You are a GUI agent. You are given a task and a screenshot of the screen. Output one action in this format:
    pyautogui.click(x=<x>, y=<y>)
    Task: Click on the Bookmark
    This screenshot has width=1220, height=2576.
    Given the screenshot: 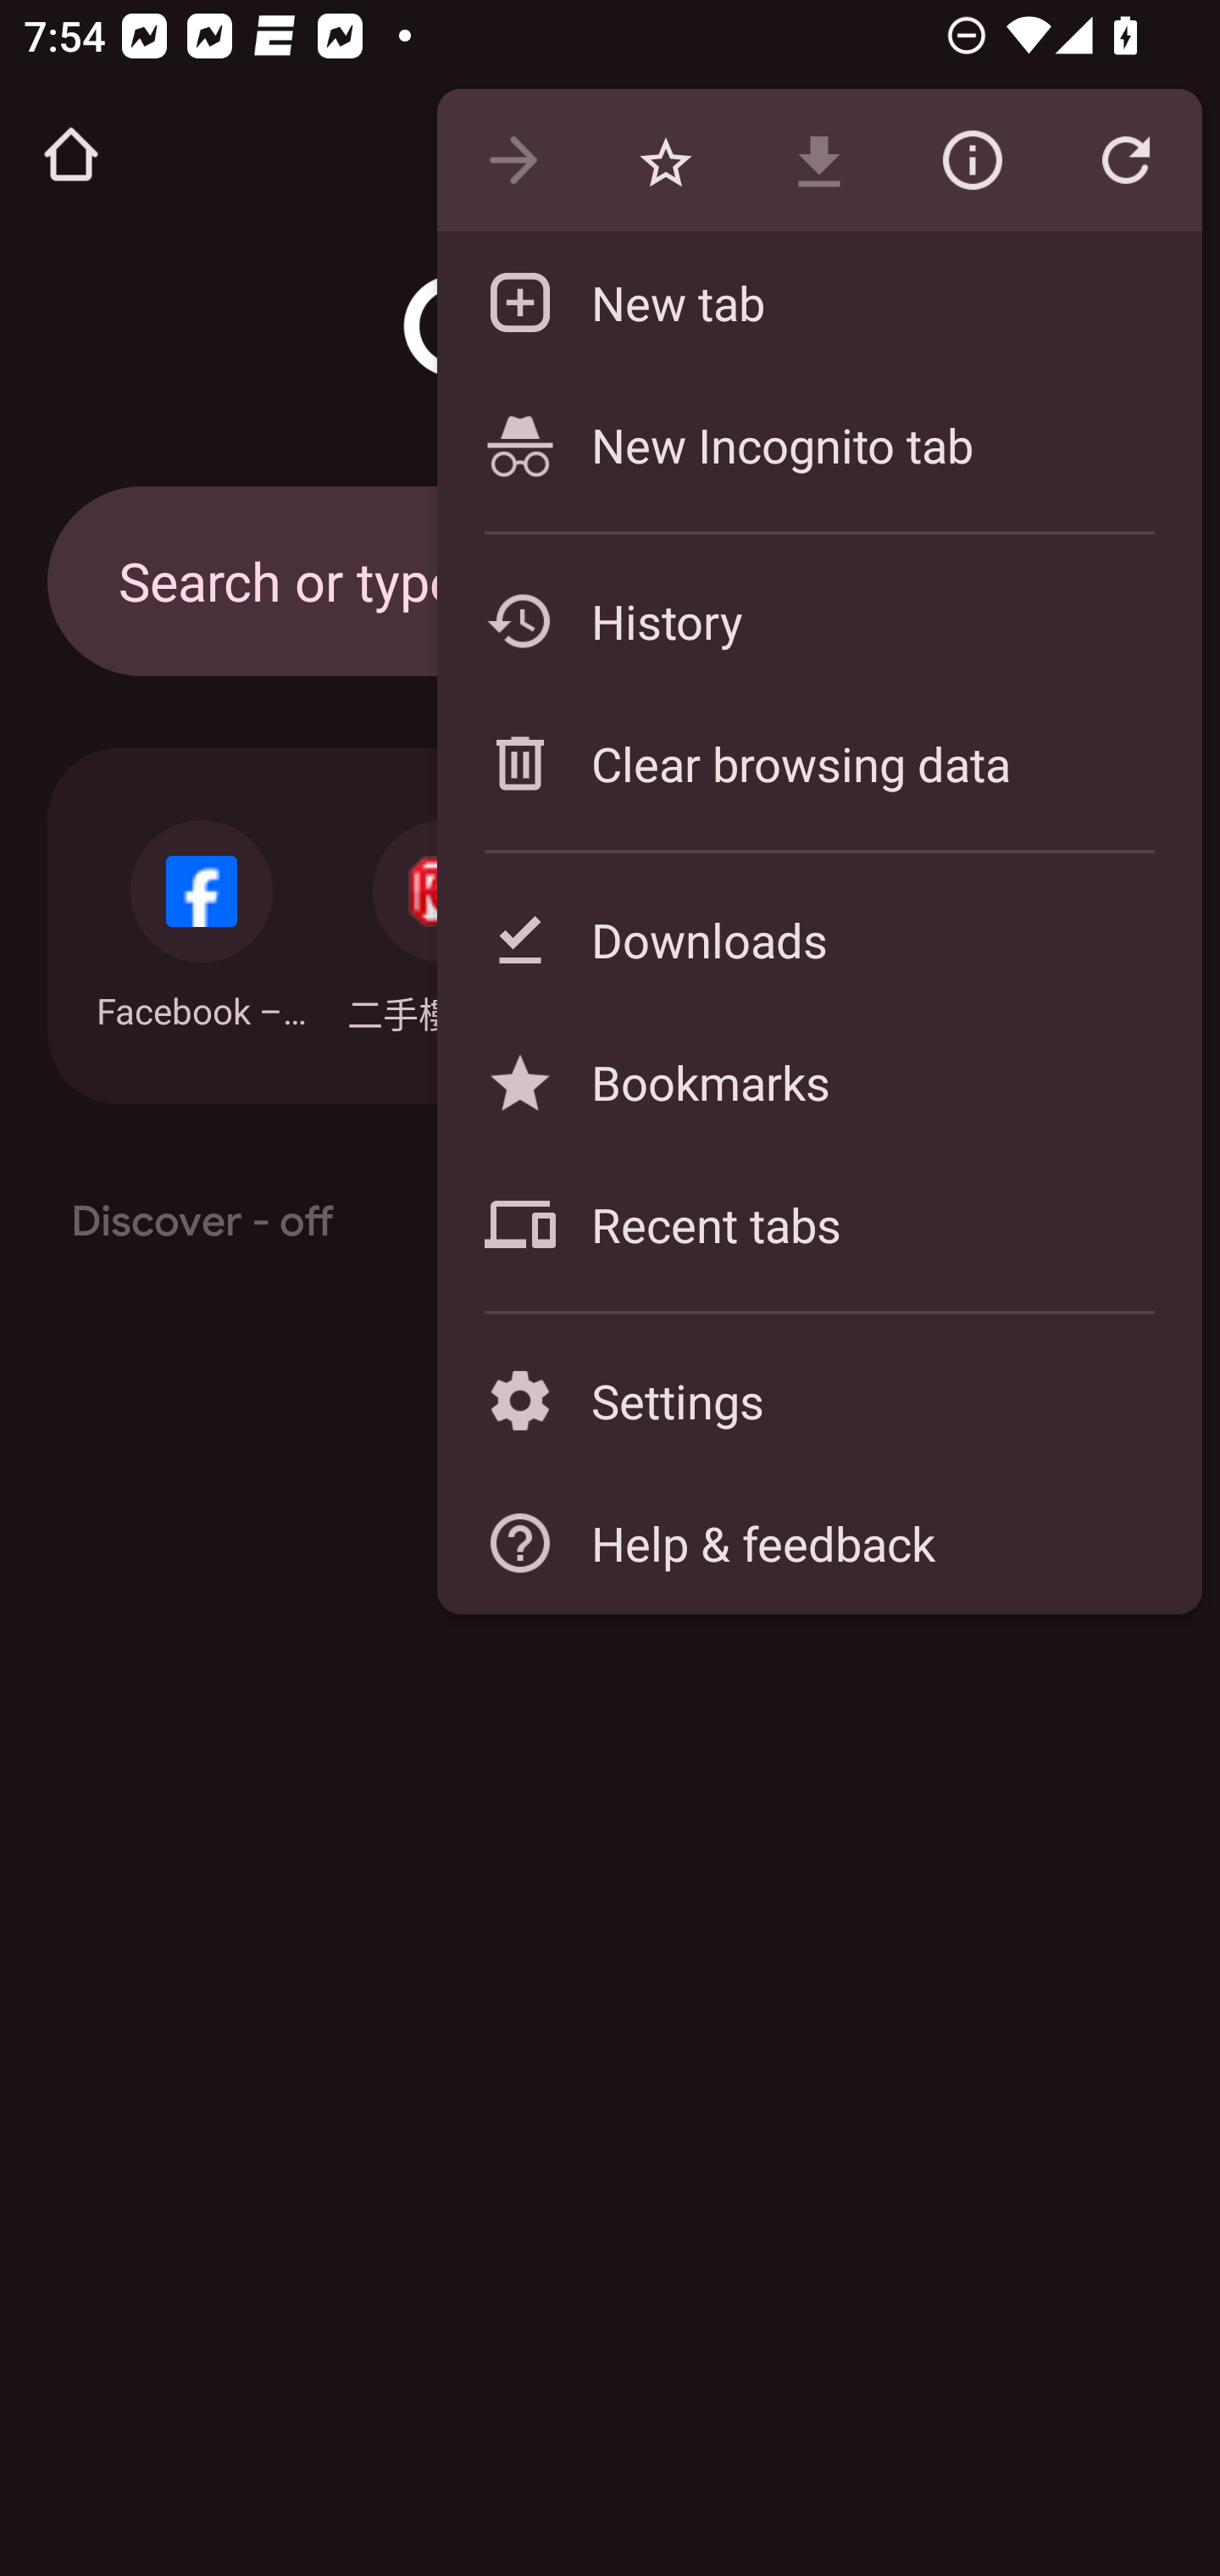 What is the action you would take?
    pyautogui.click(x=665, y=161)
    